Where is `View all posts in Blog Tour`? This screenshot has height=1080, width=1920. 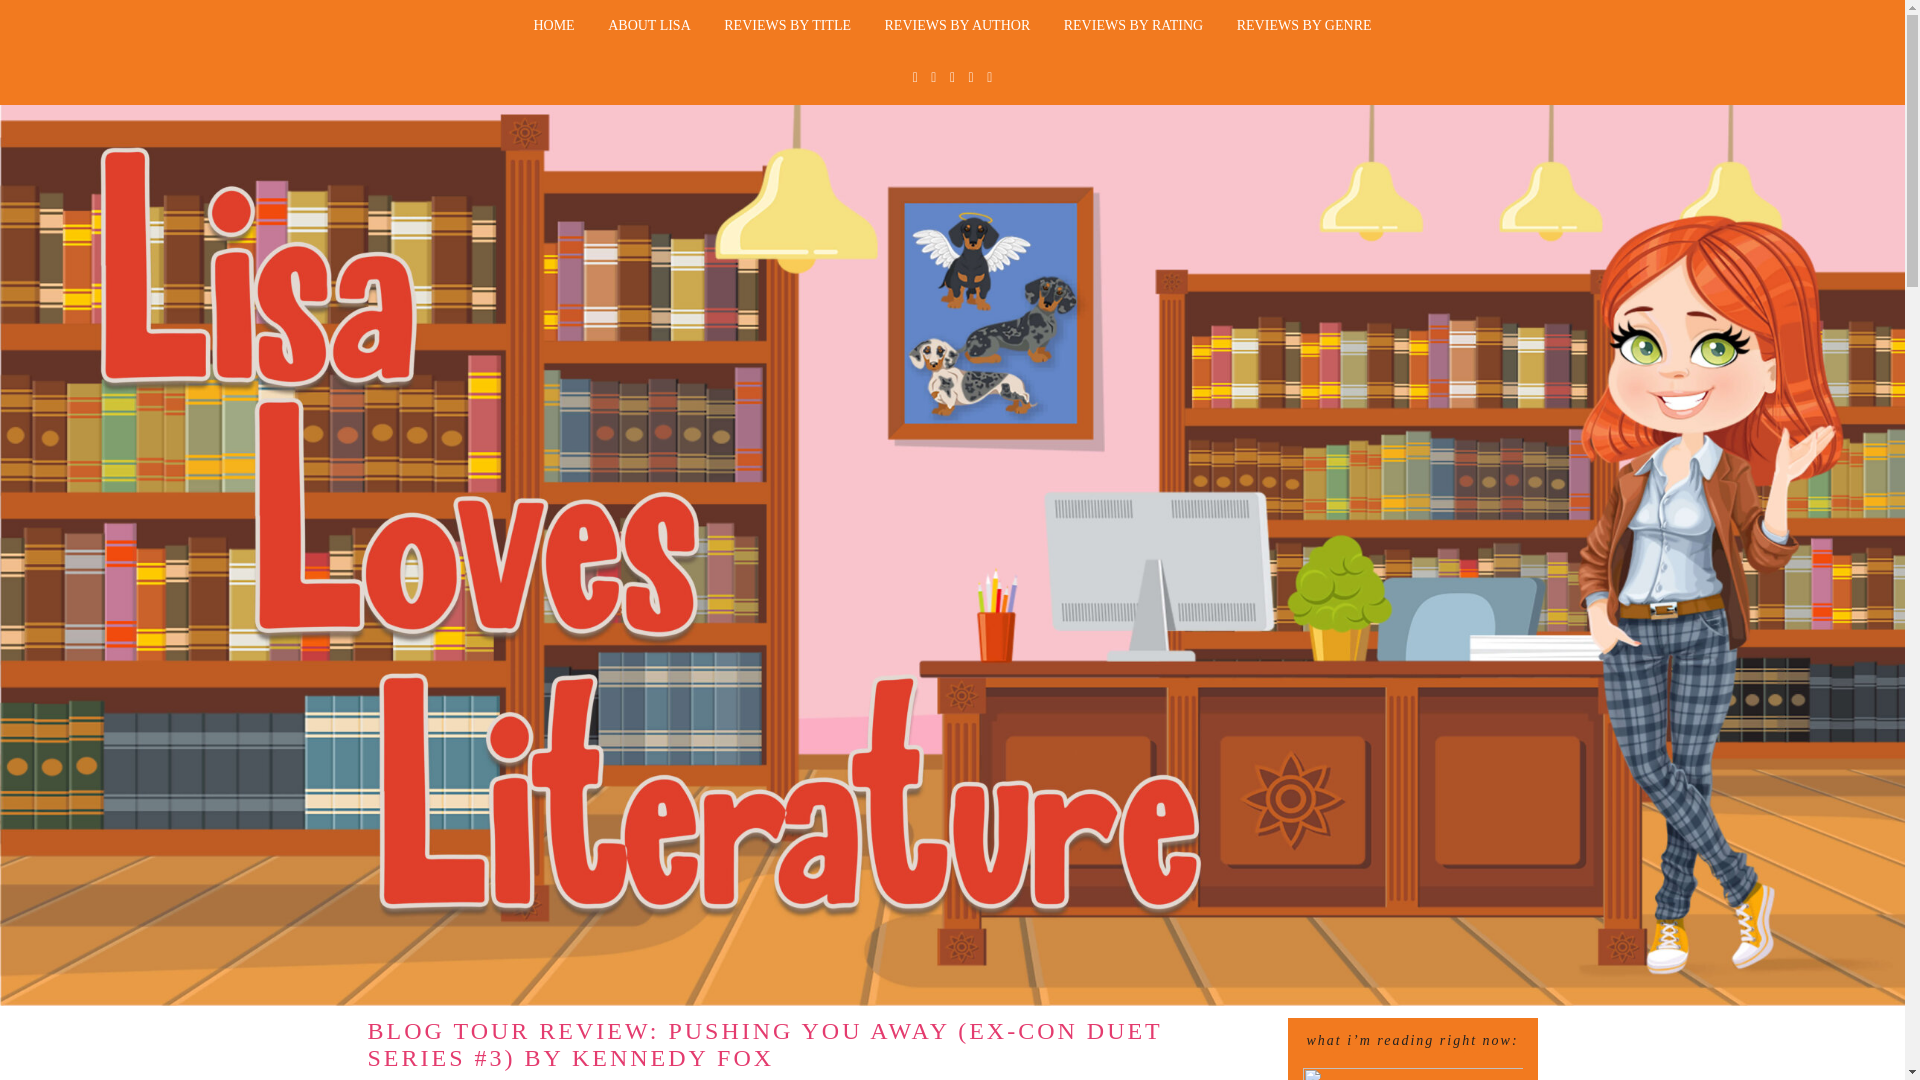
View all posts in Blog Tour is located at coordinates (803, 1078).